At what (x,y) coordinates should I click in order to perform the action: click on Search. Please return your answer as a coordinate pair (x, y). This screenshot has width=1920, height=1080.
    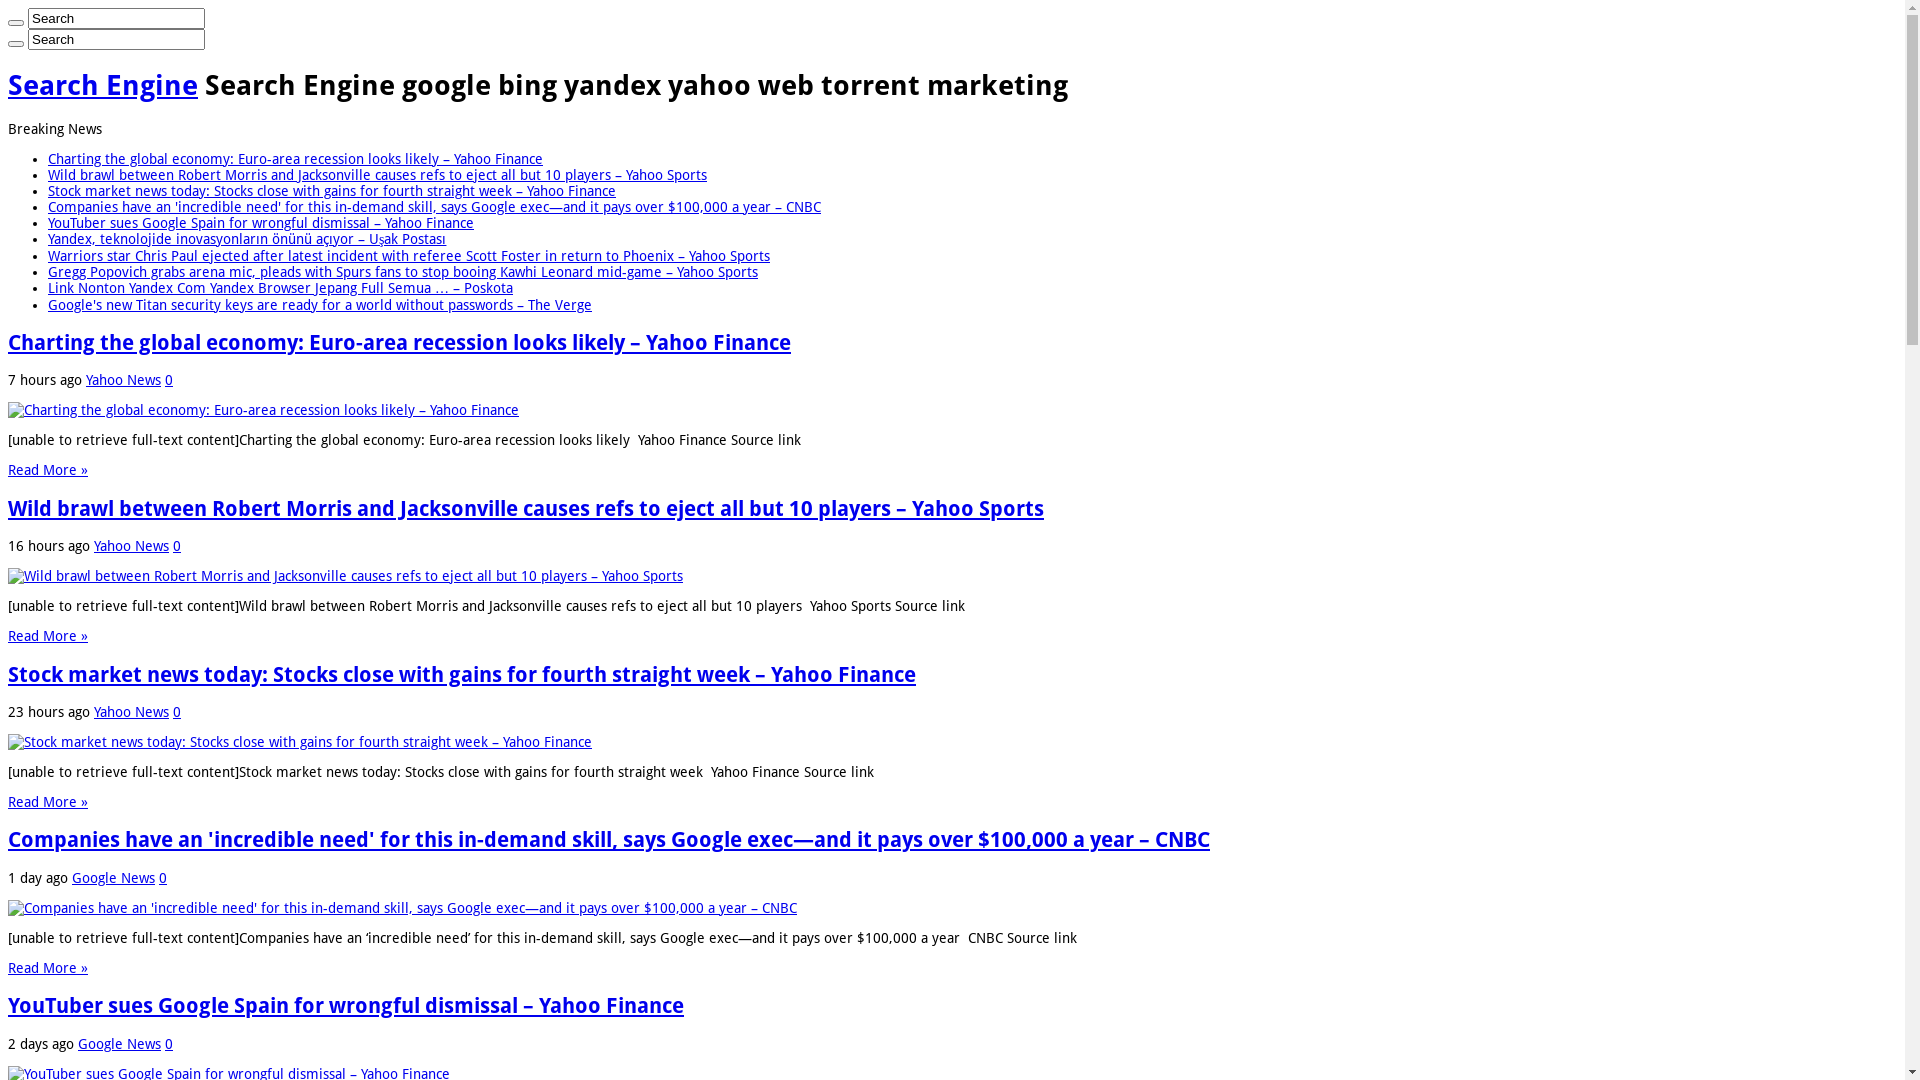
    Looking at the image, I should click on (116, 18).